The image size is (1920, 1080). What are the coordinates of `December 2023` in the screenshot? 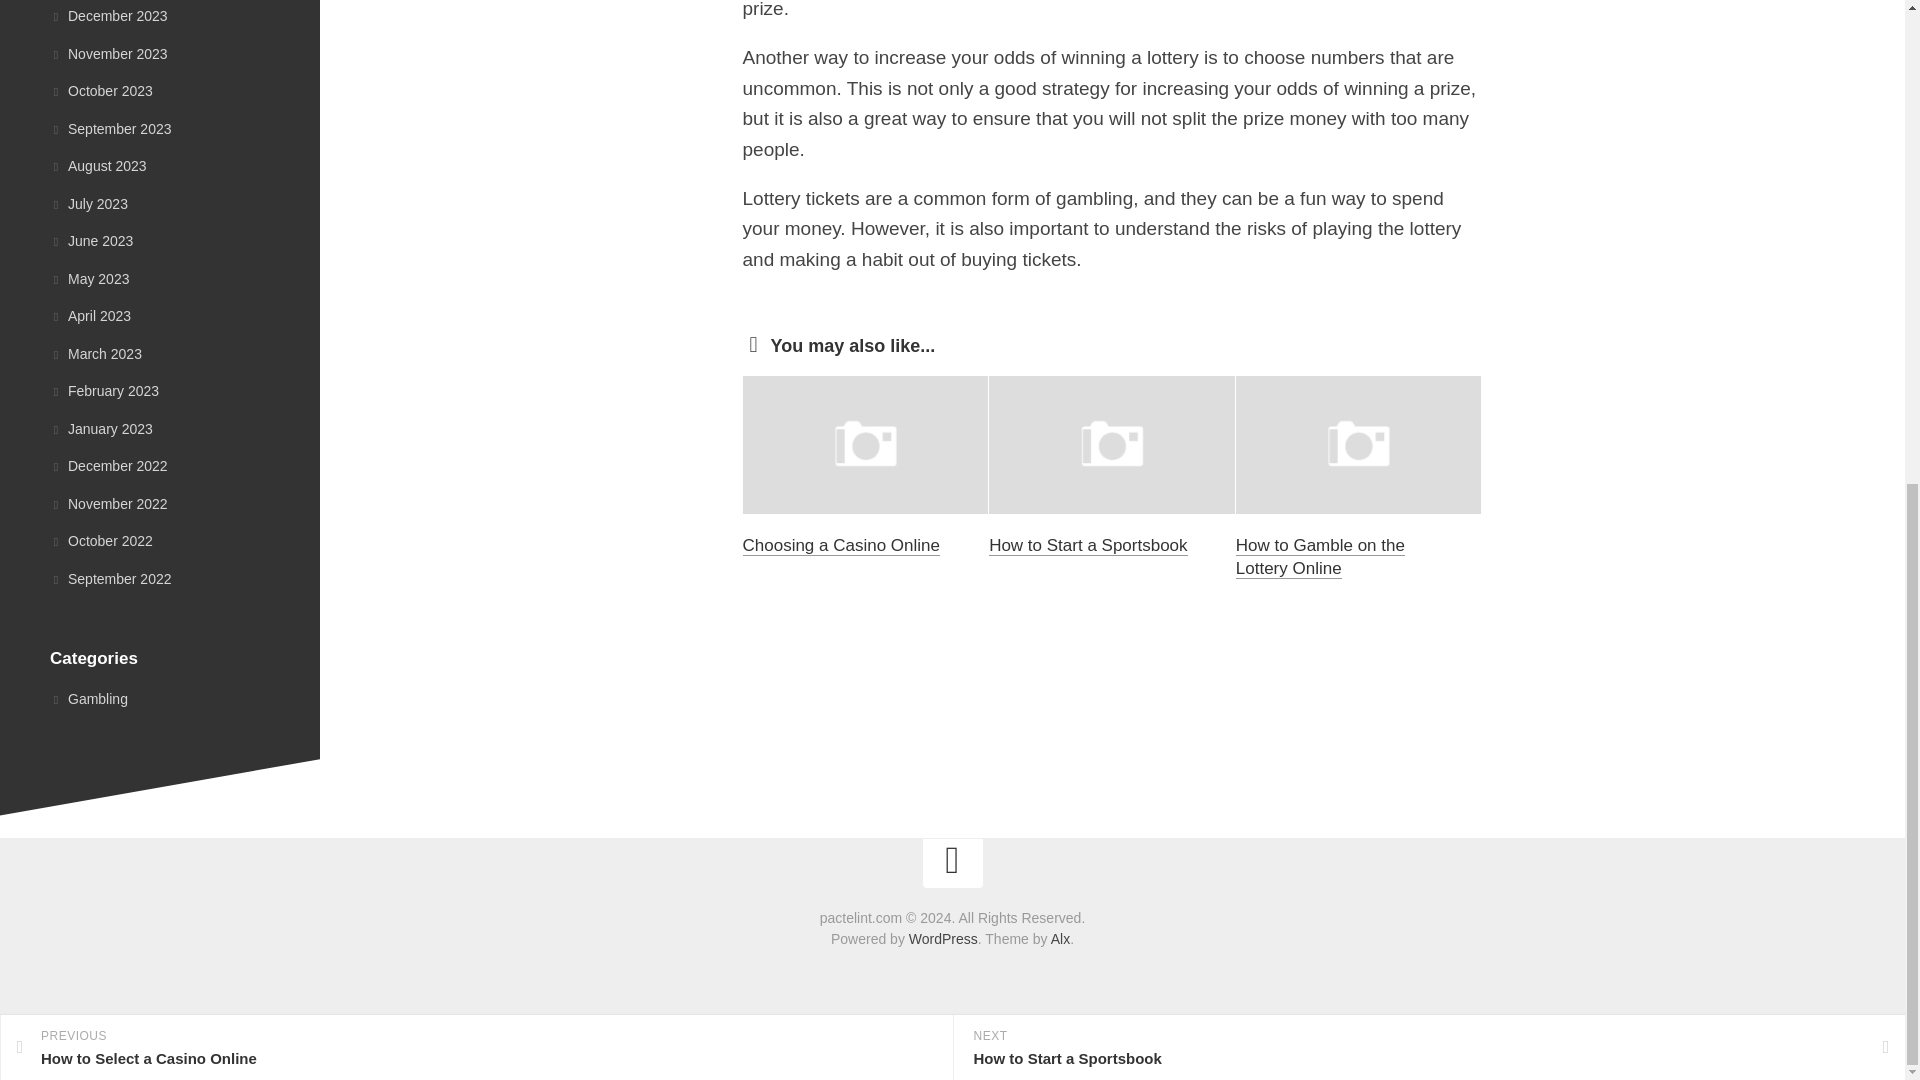 It's located at (108, 15).